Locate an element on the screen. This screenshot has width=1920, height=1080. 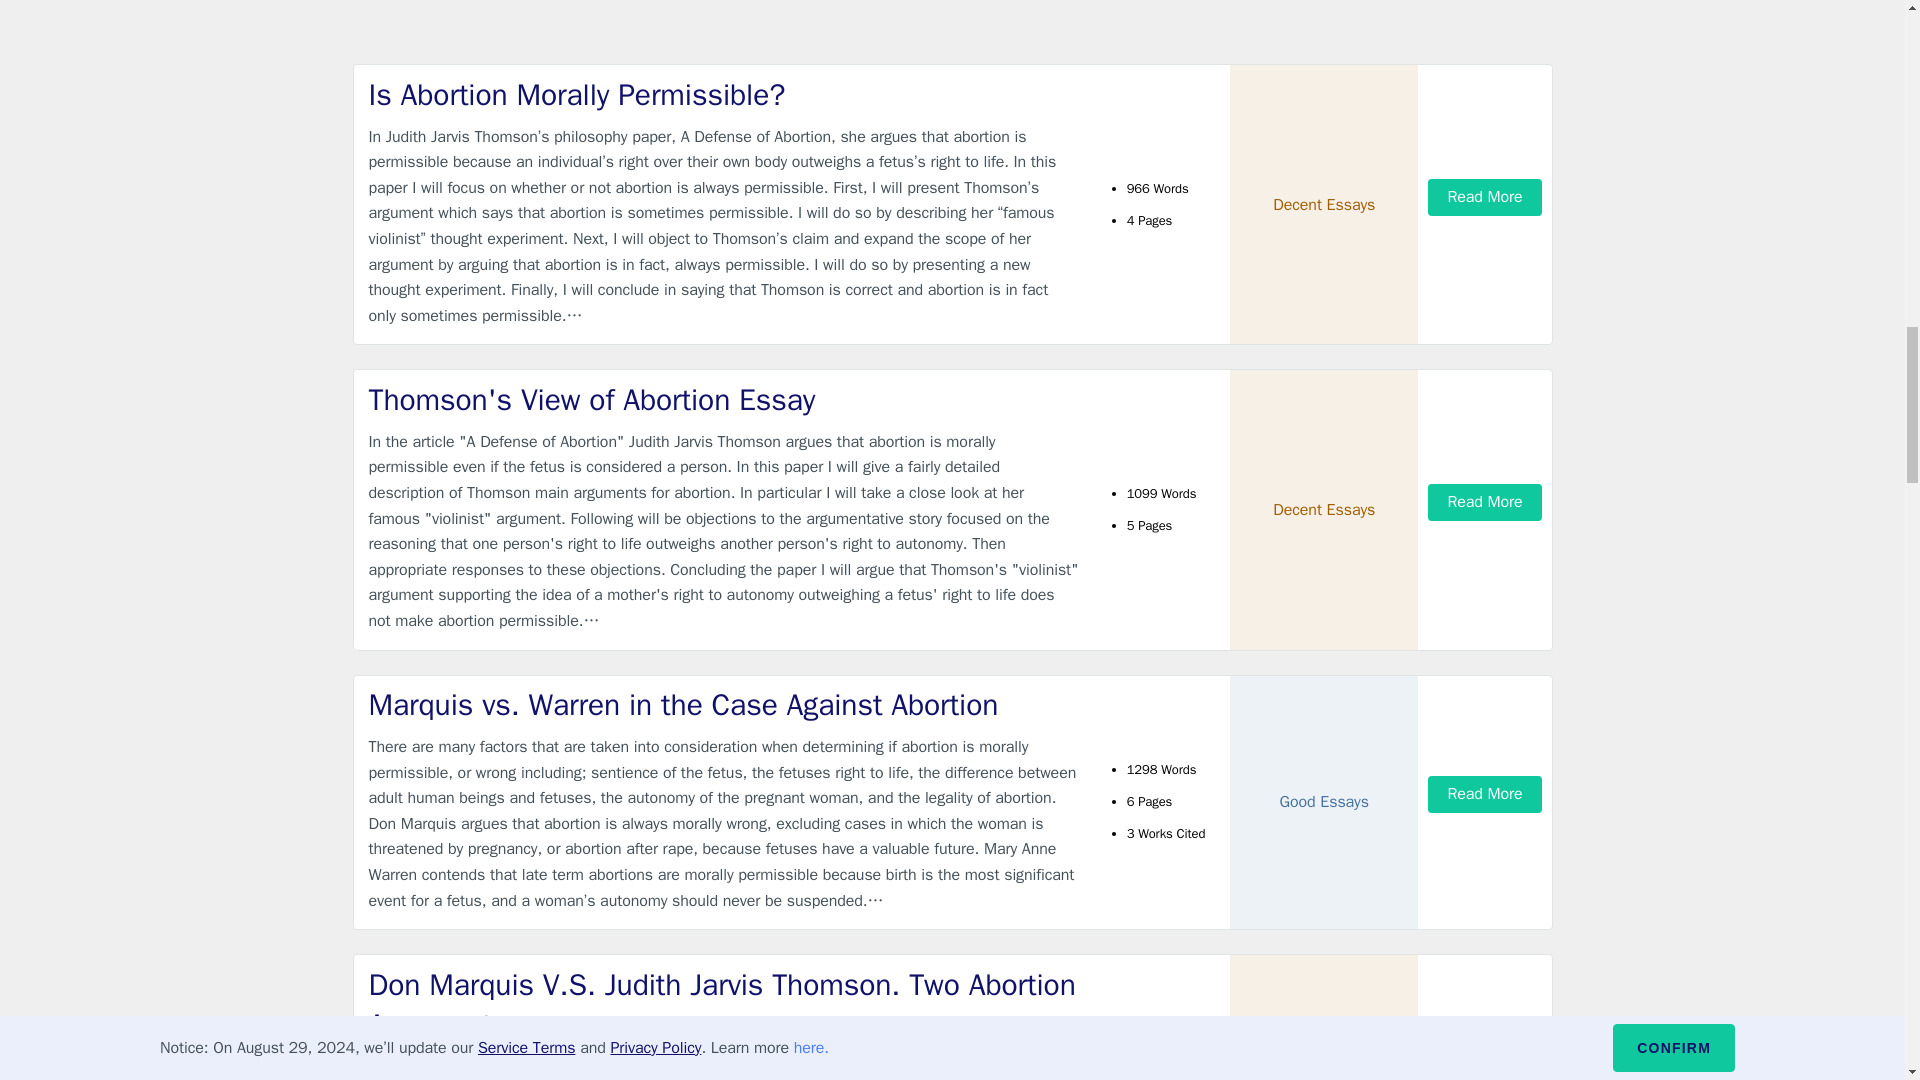
Is Abortion Morally Permissible? is located at coordinates (724, 94).